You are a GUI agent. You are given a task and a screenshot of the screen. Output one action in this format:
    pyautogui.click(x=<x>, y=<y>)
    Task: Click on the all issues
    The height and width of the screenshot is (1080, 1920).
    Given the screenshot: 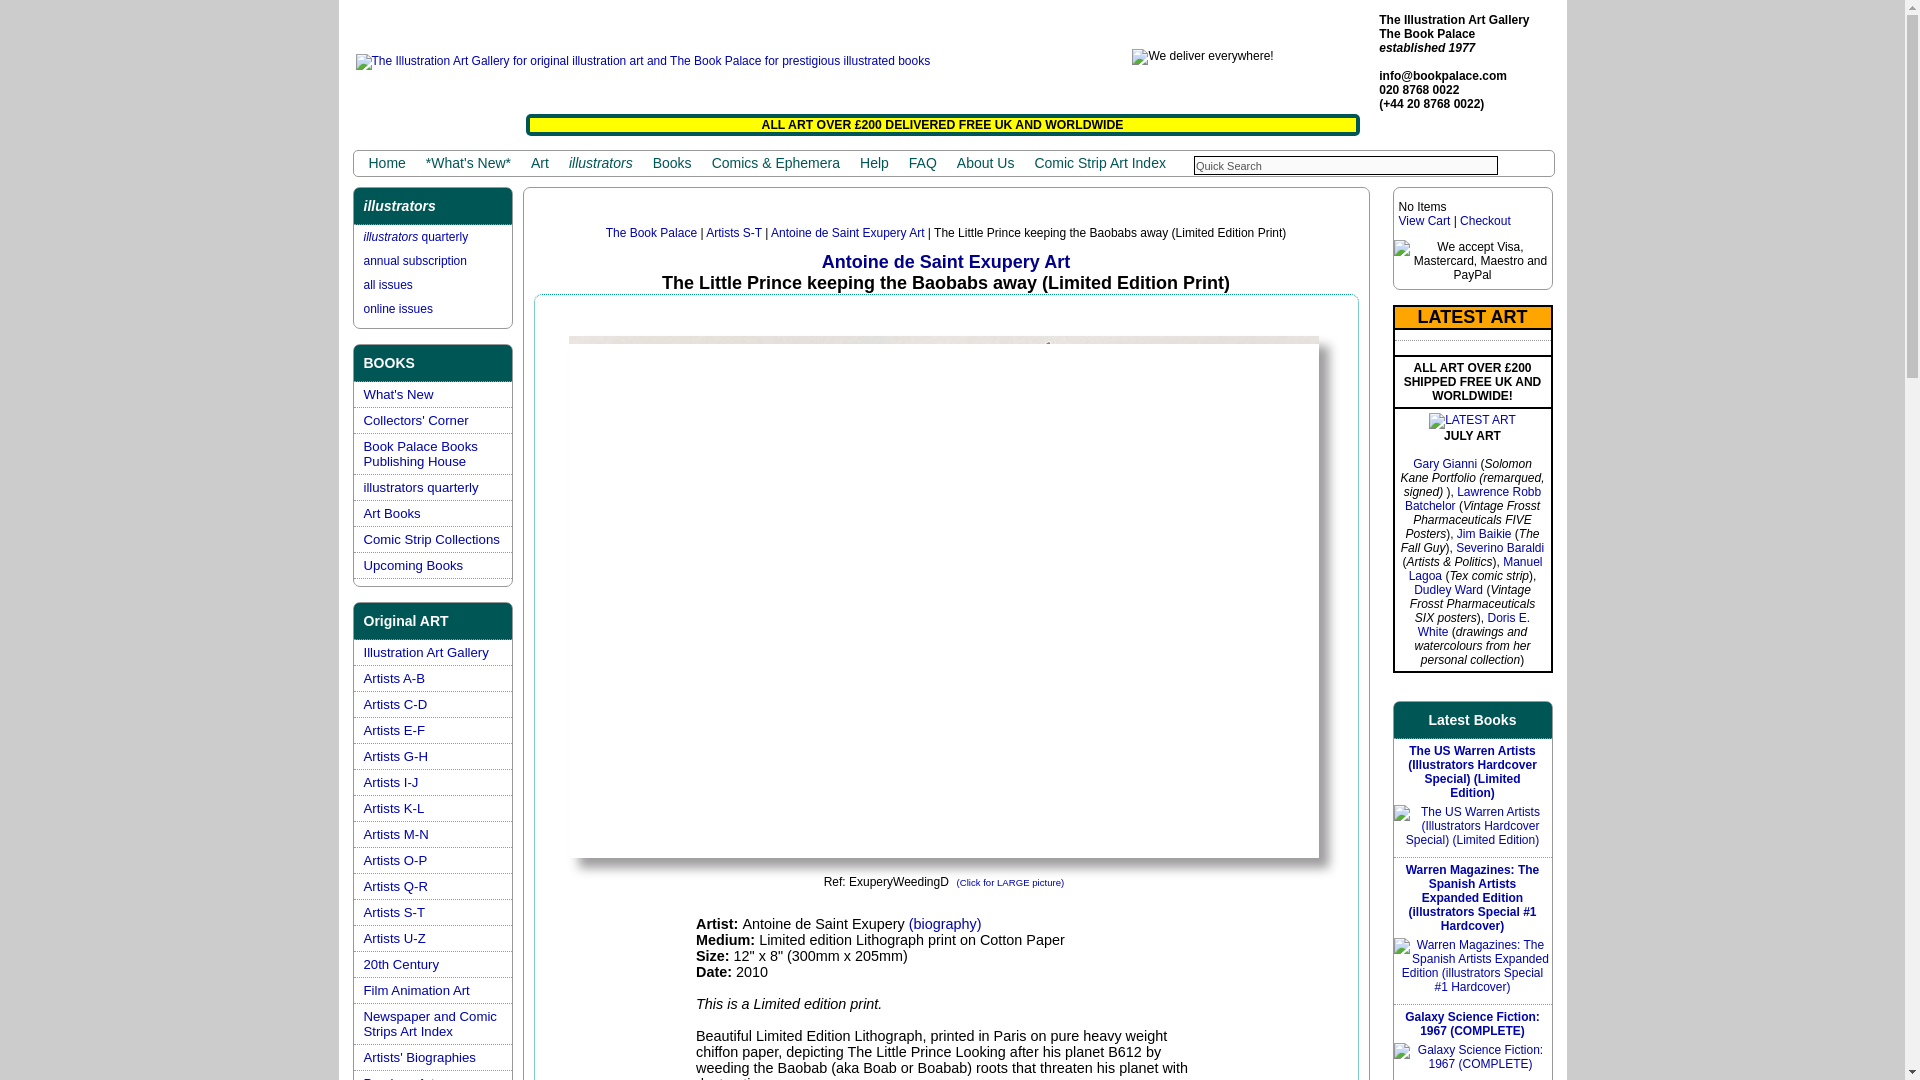 What is the action you would take?
    pyautogui.click(x=388, y=284)
    